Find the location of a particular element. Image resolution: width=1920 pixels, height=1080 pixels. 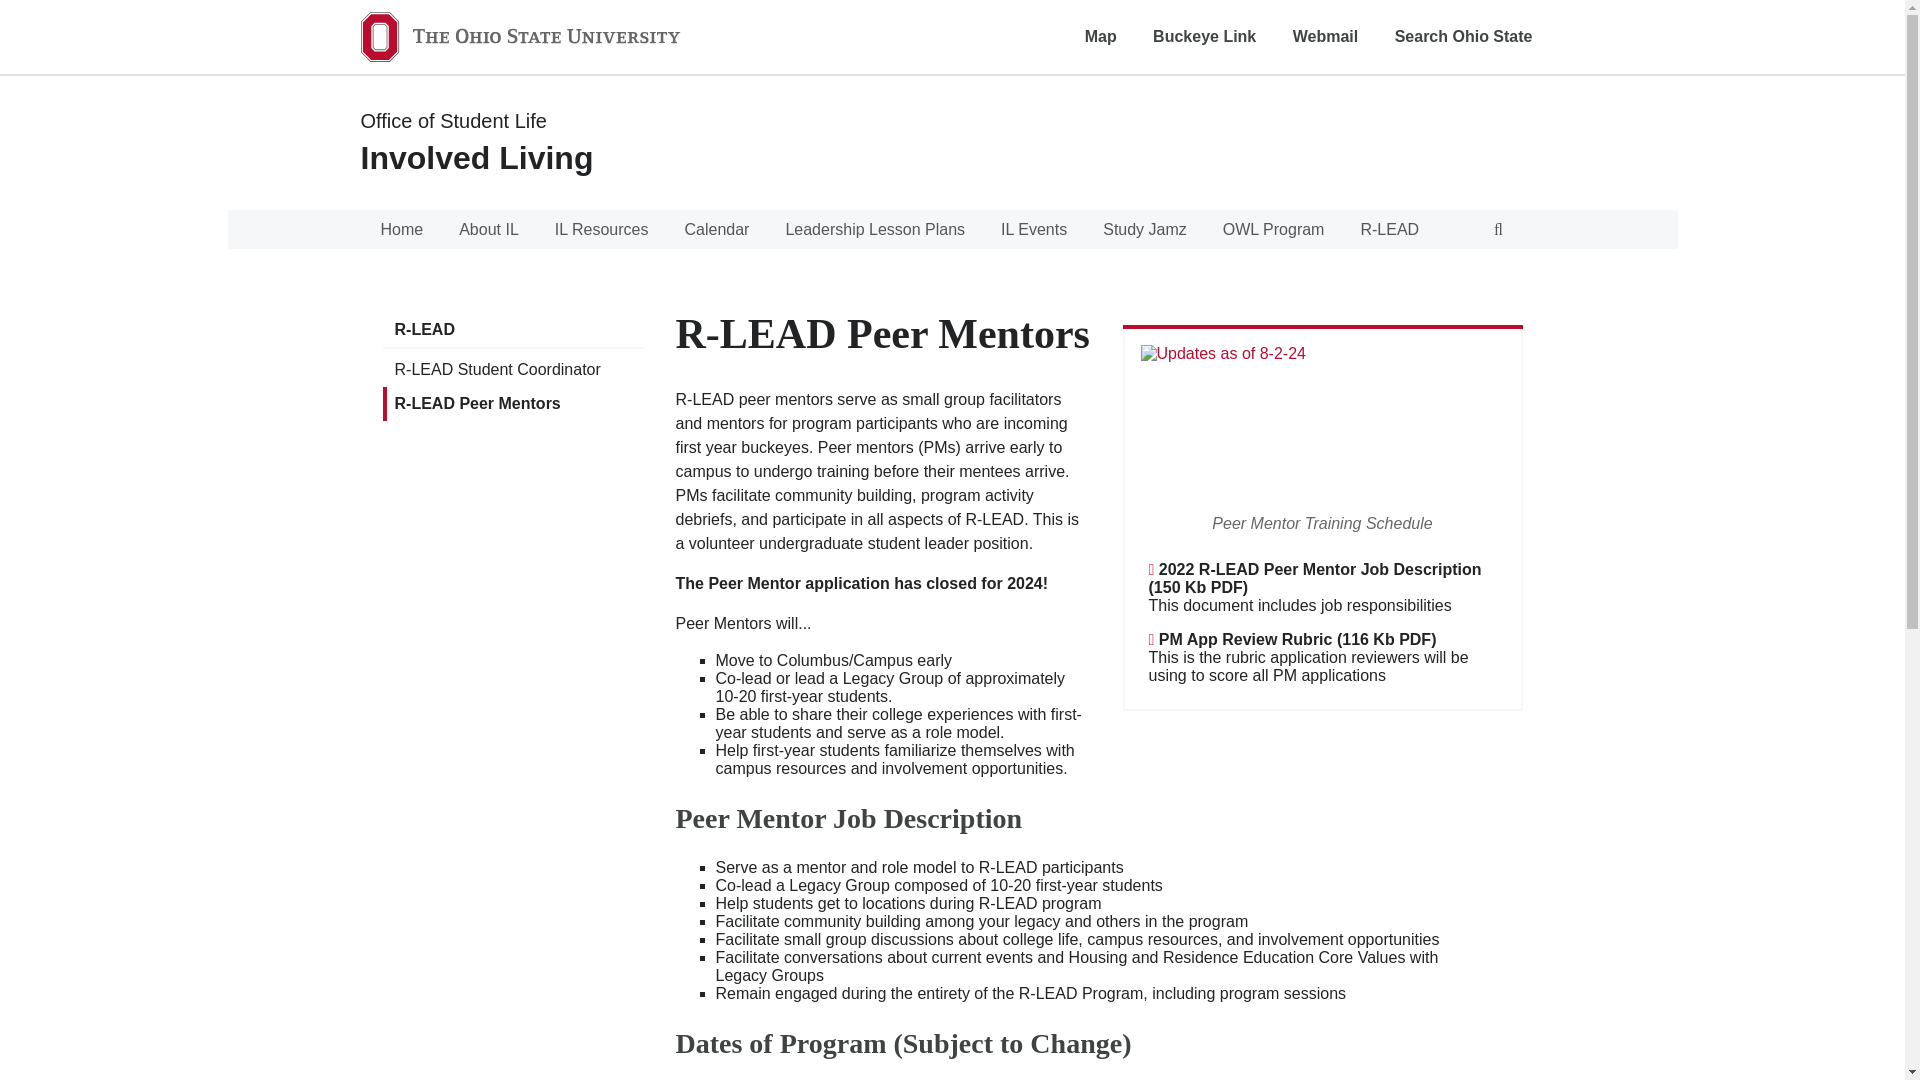

Home is located at coordinates (402, 229).